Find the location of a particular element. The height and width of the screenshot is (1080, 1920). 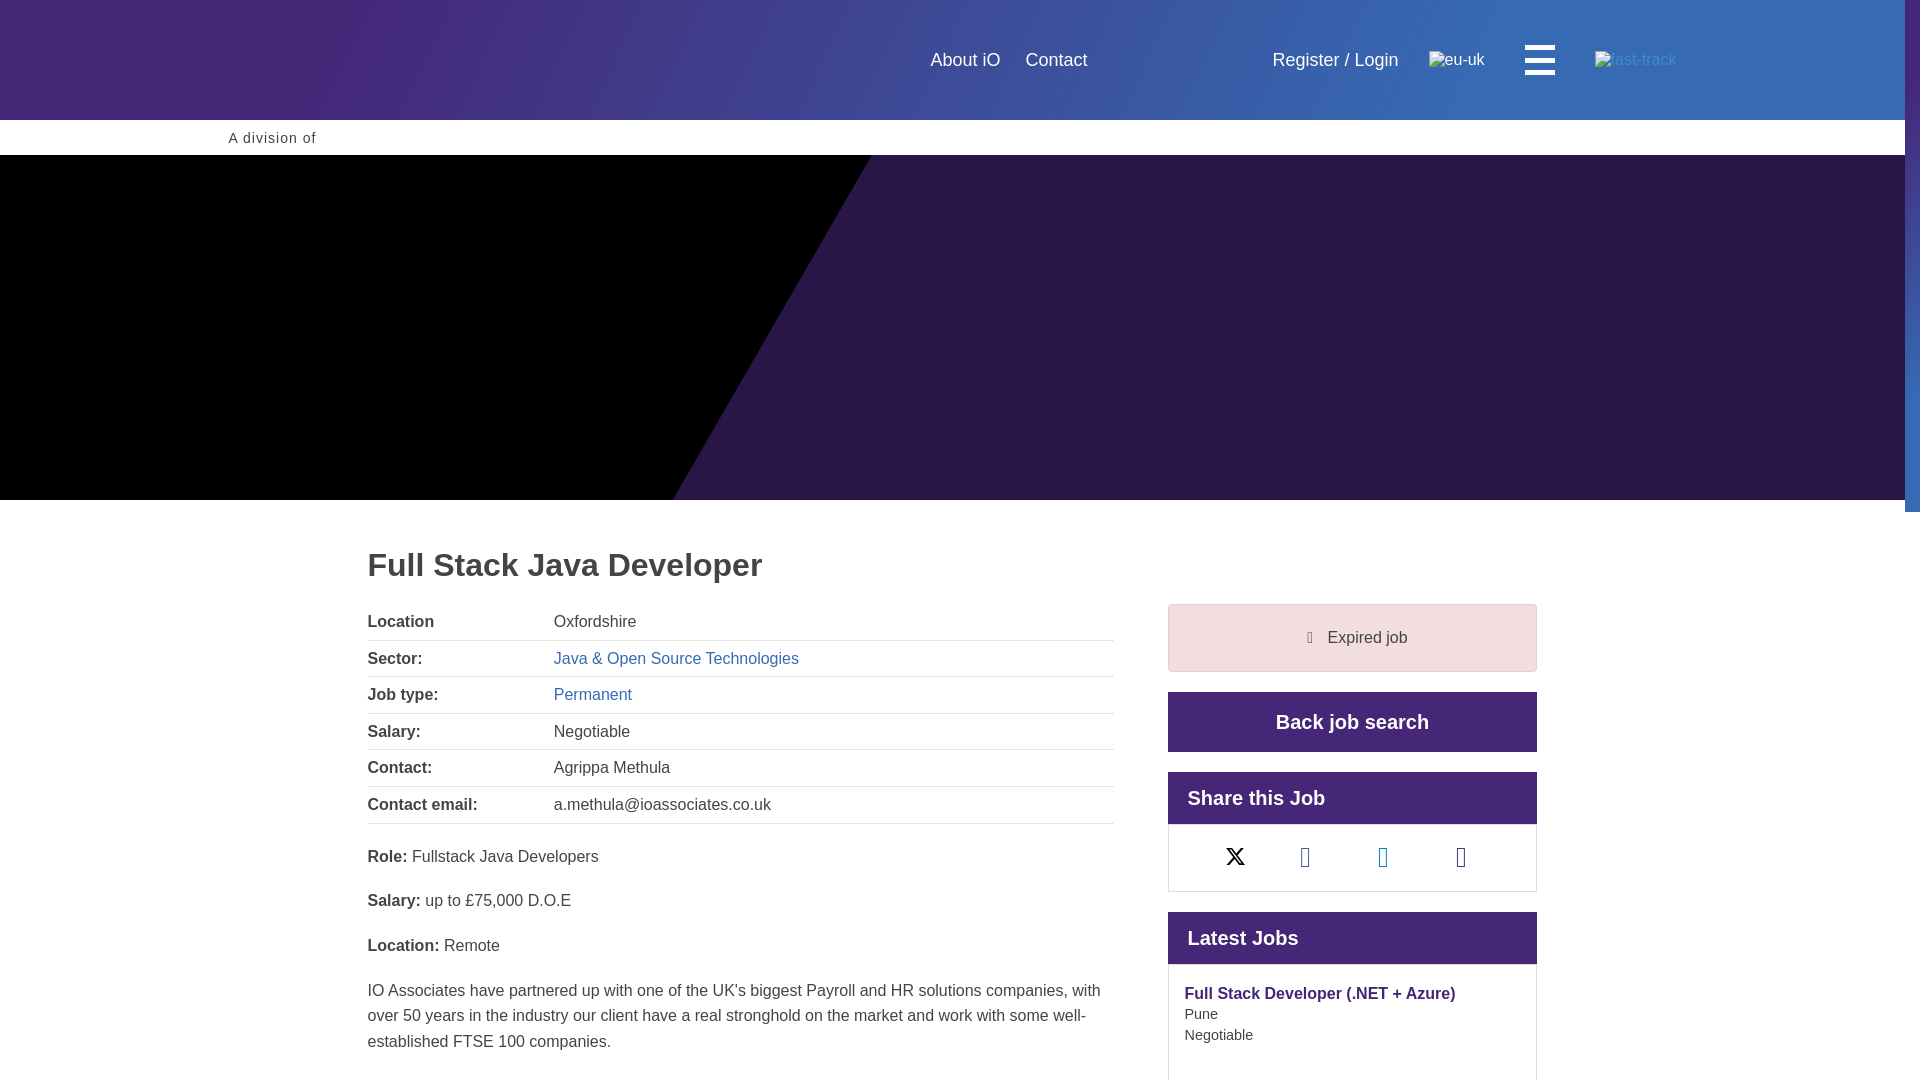

Go to the Homepage is located at coordinates (1352, 722).